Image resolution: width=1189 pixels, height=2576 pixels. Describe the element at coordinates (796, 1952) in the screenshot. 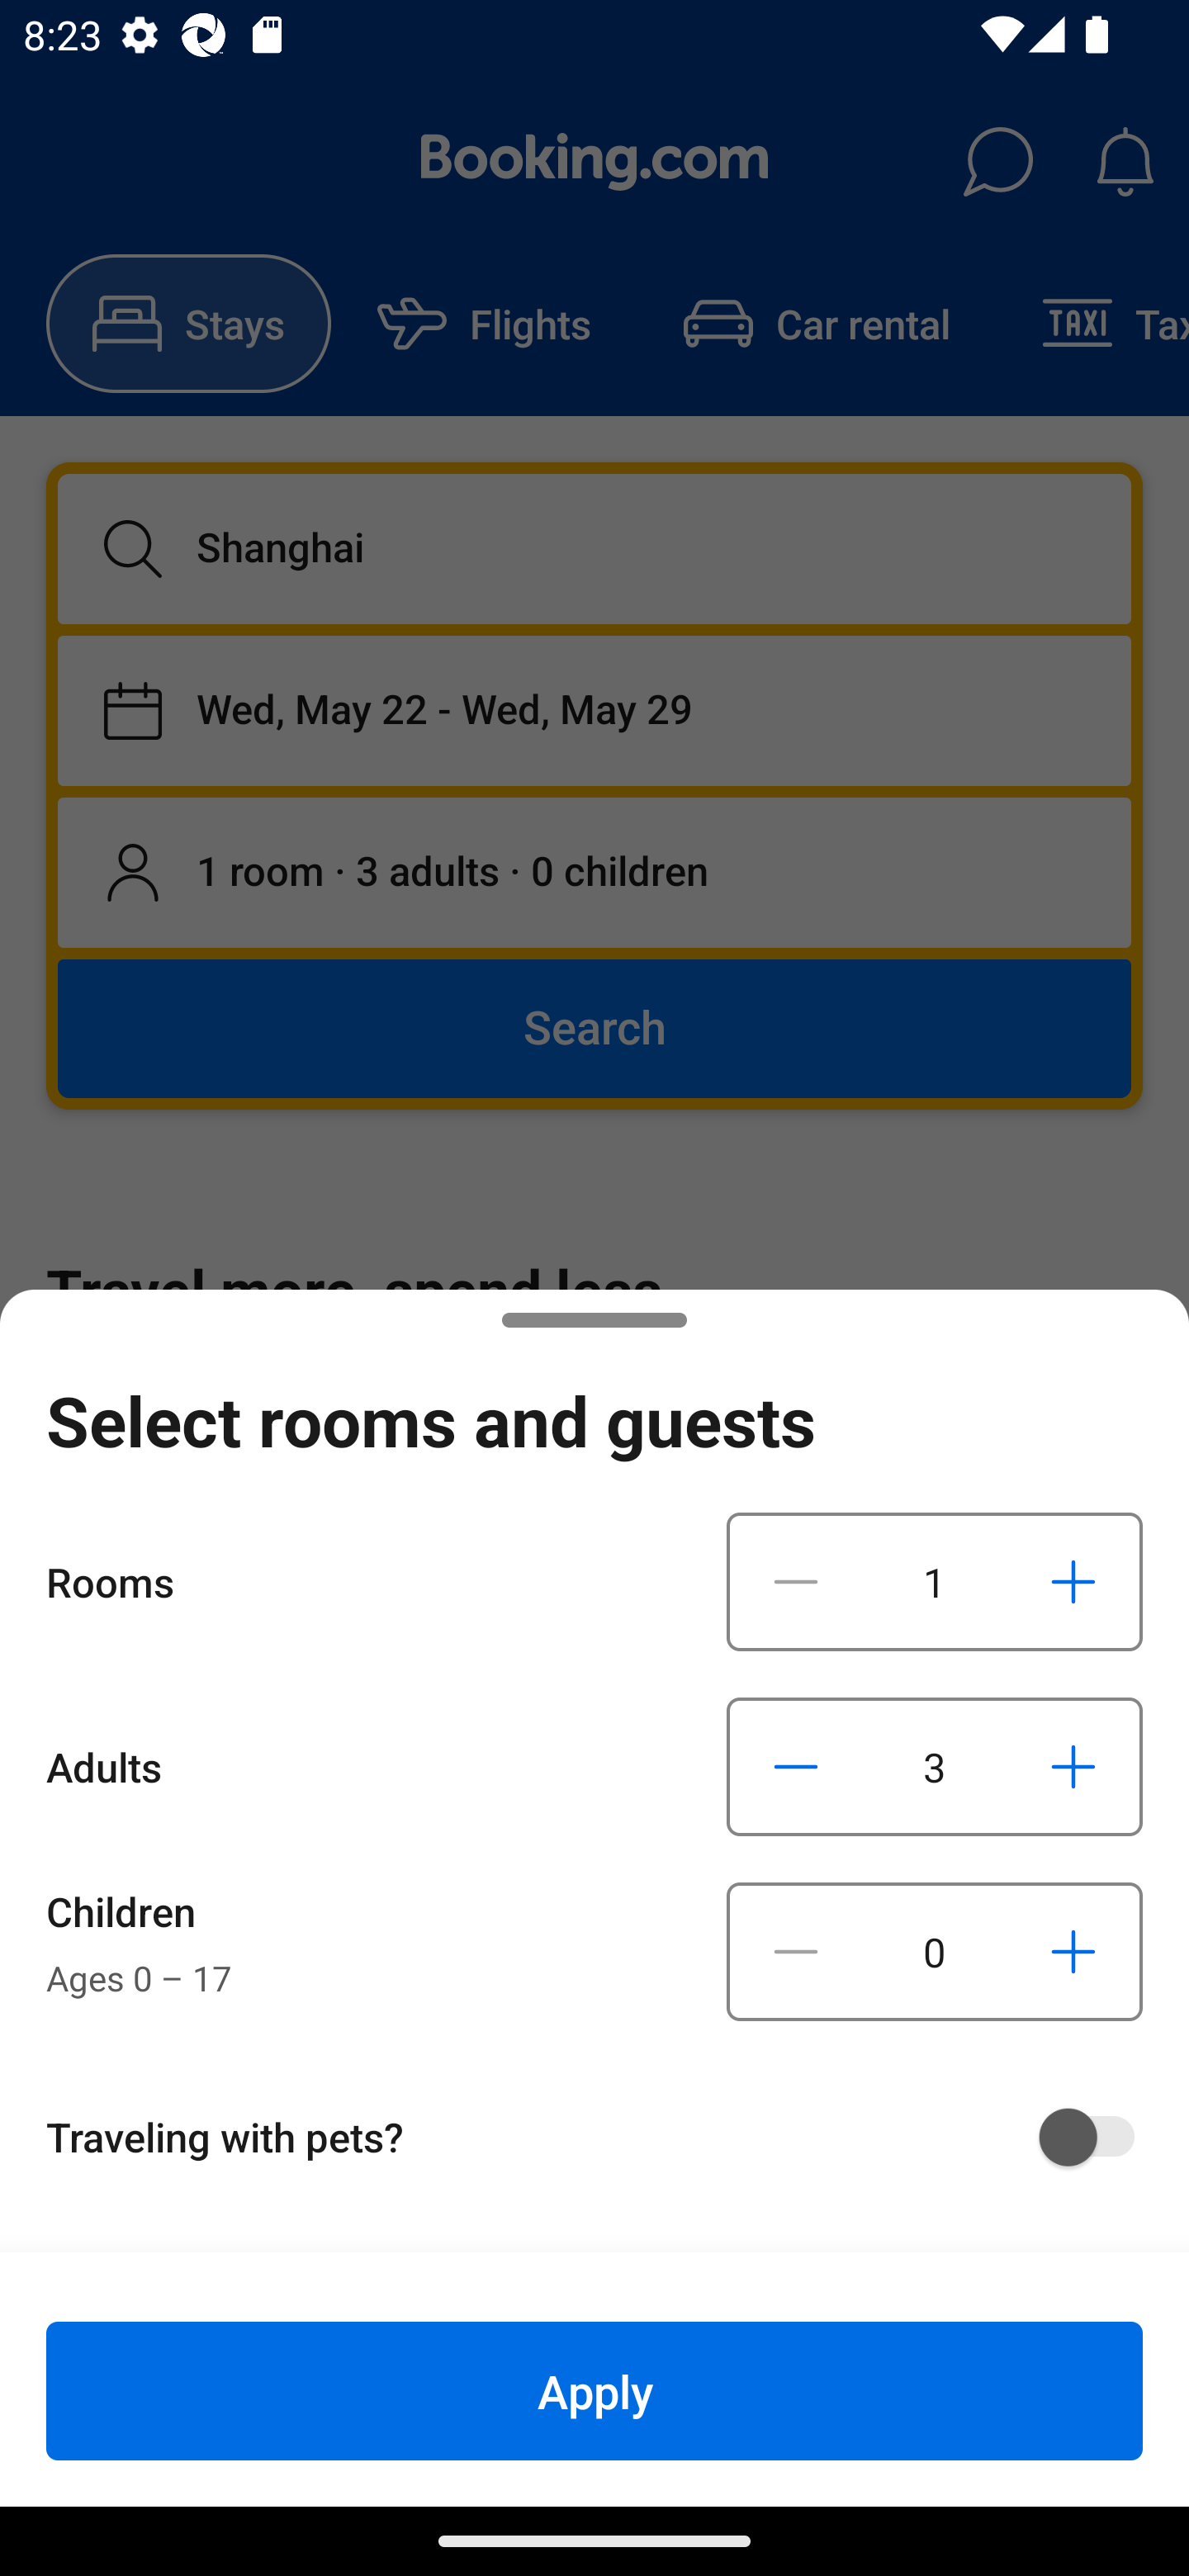

I see `Decrease` at that location.